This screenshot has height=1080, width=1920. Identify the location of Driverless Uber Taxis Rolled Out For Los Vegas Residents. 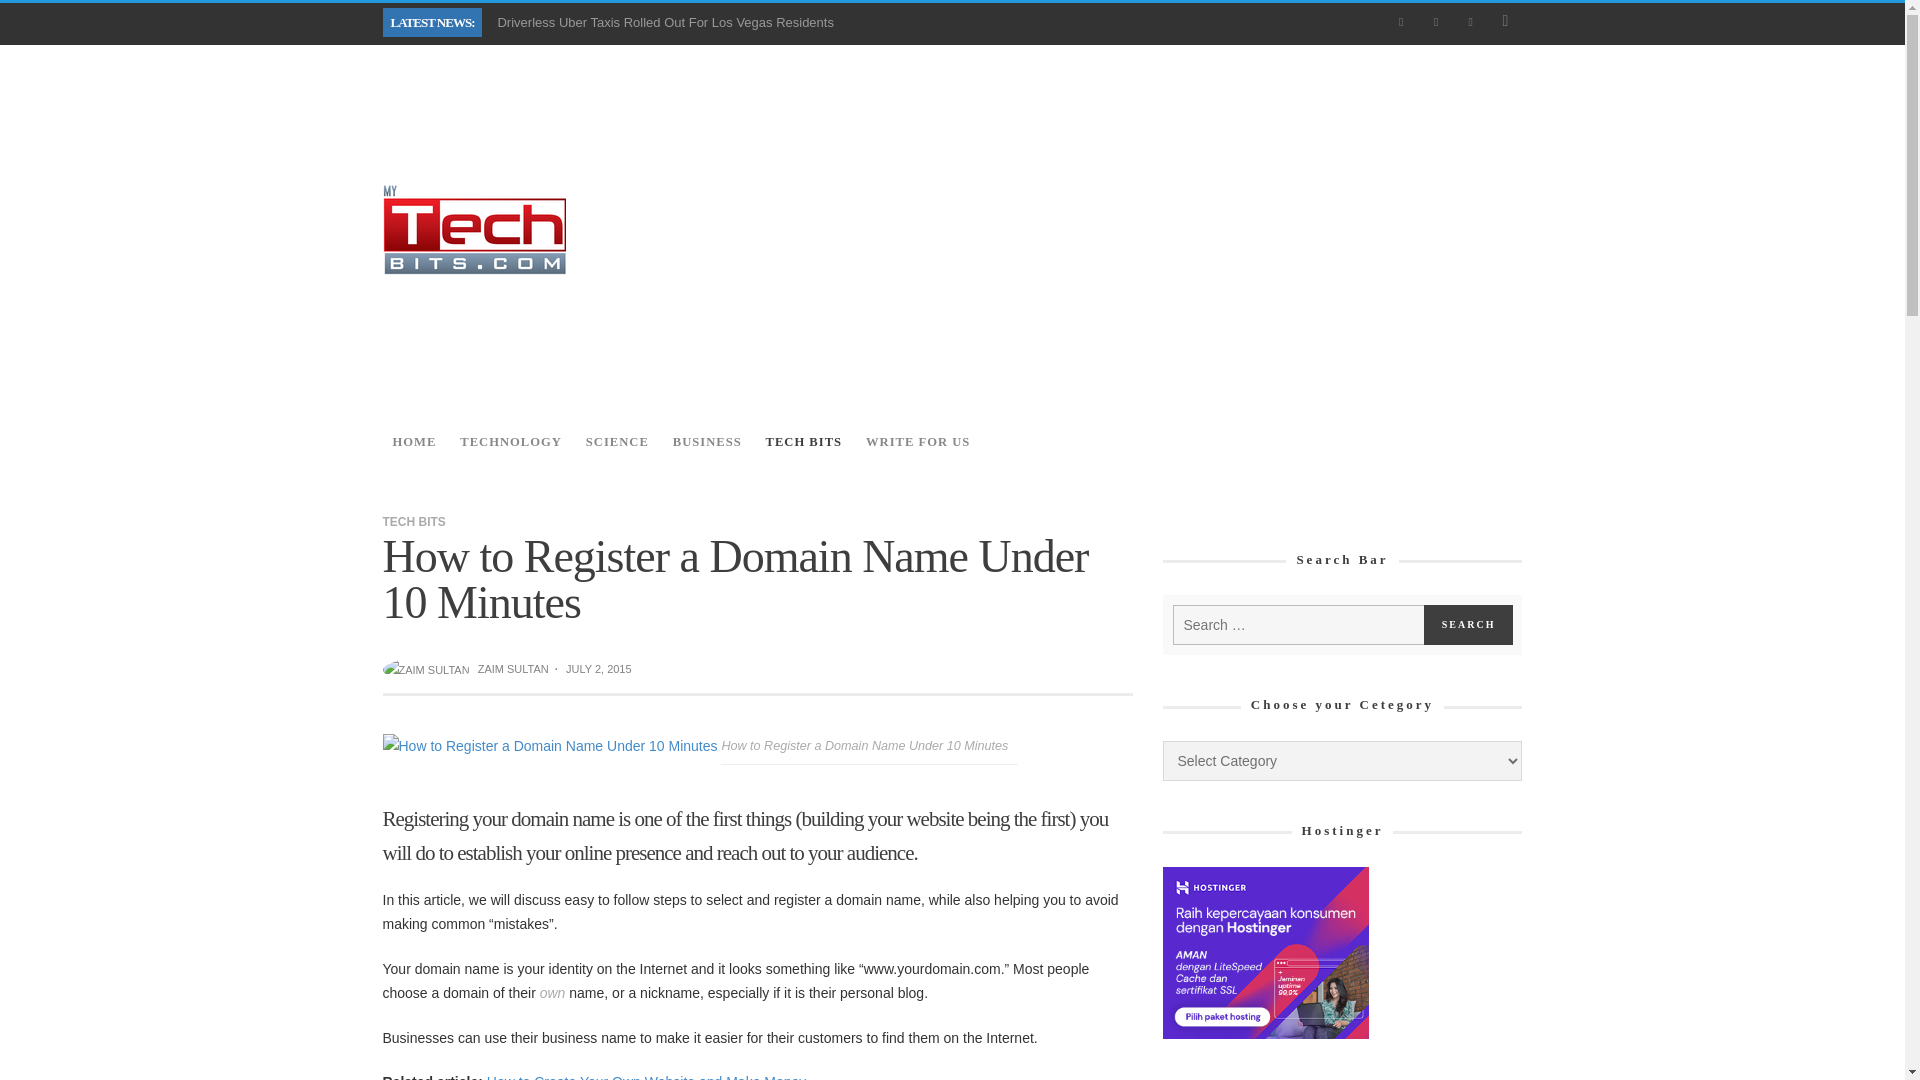
(665, 22).